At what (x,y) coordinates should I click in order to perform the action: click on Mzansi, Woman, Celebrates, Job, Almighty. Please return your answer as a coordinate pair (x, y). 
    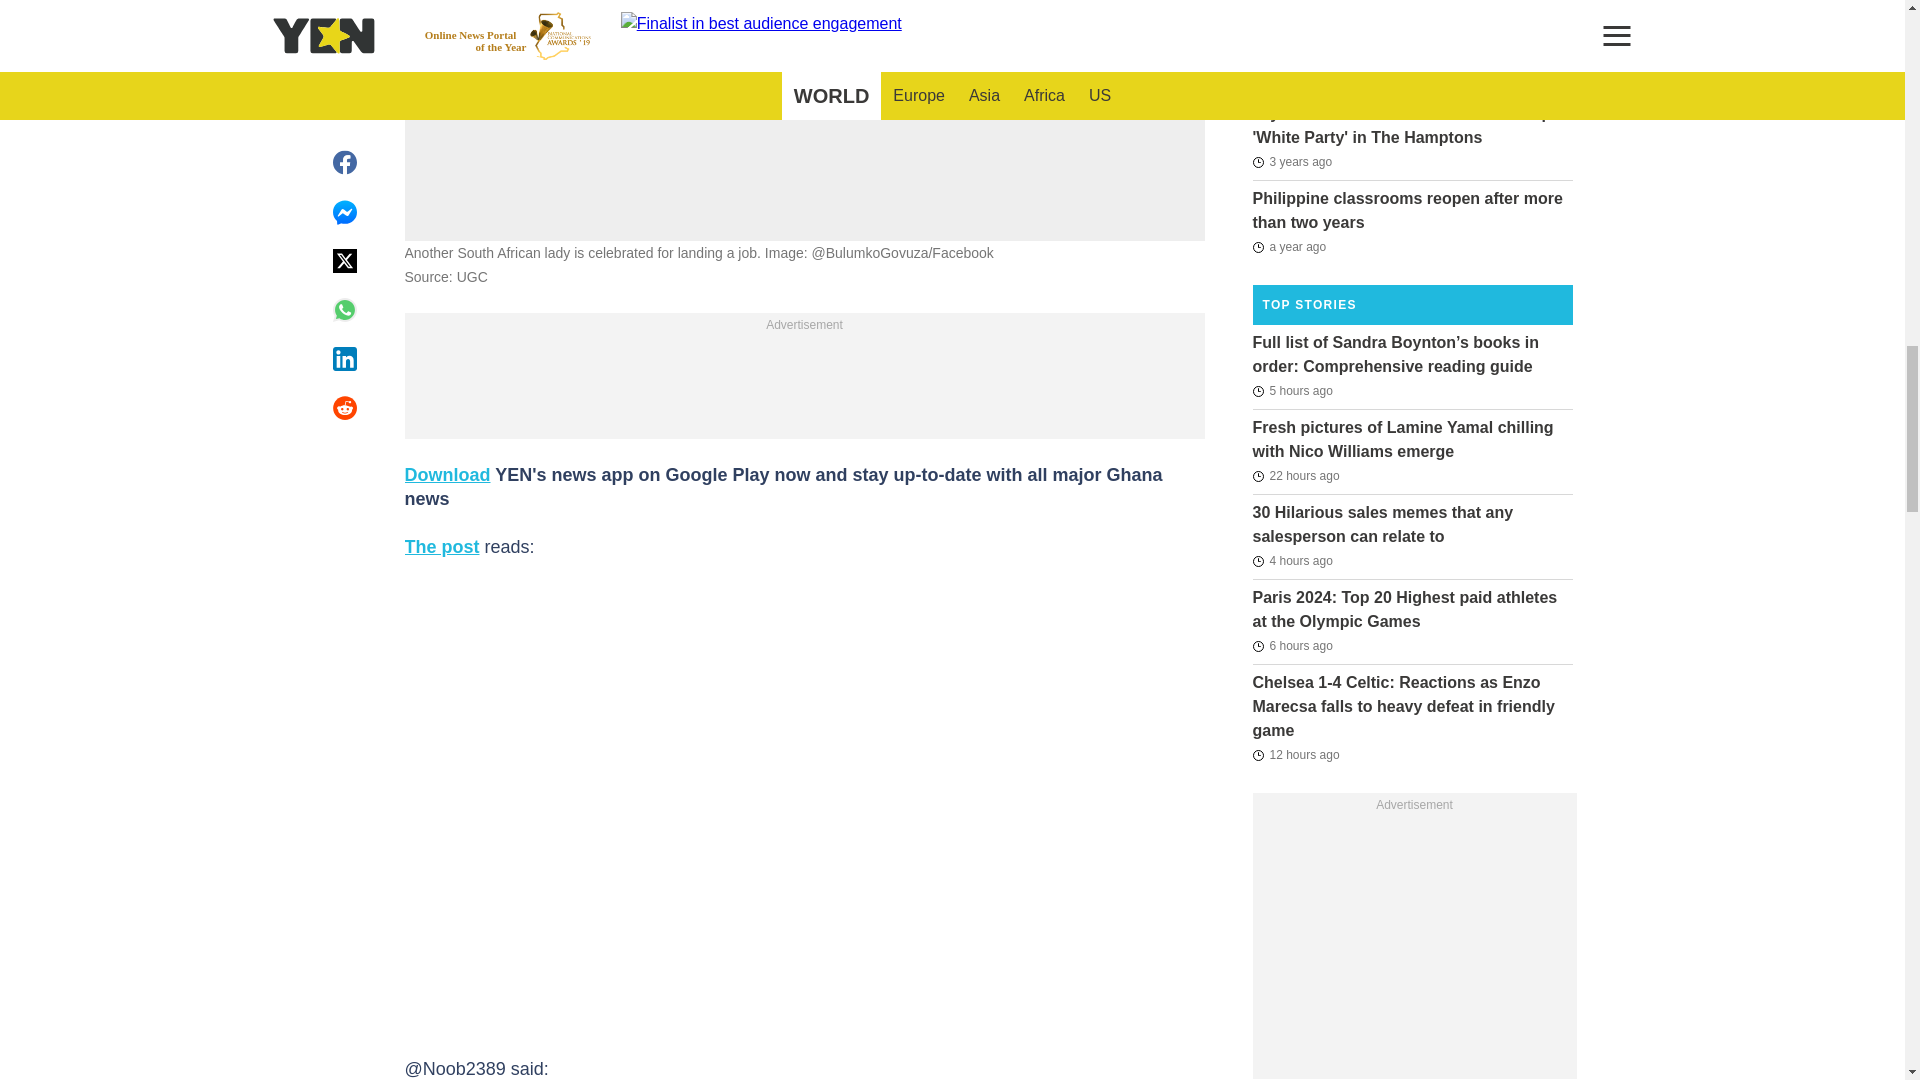
    Looking at the image, I should click on (804, 55).